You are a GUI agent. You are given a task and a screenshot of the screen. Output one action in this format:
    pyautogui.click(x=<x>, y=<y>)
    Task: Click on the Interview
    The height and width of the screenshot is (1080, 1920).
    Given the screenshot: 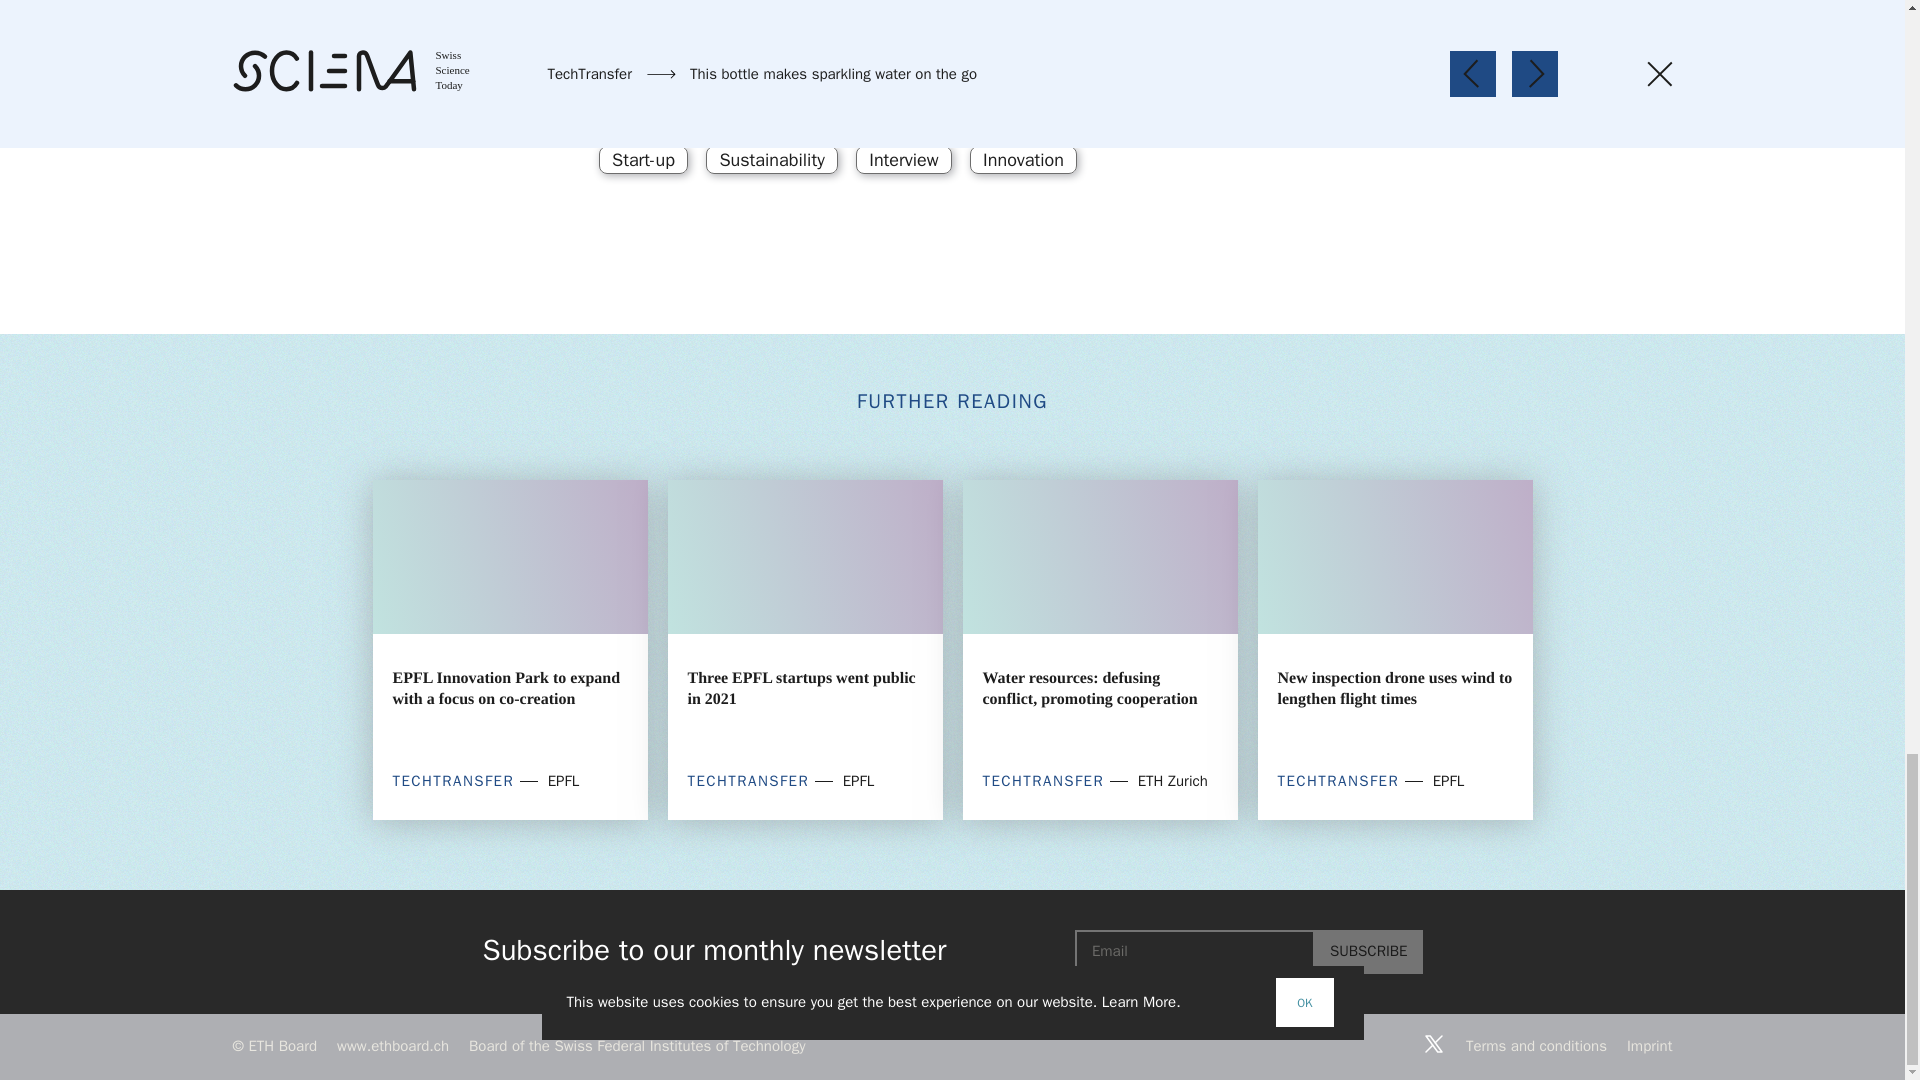 What is the action you would take?
    pyautogui.click(x=903, y=159)
    